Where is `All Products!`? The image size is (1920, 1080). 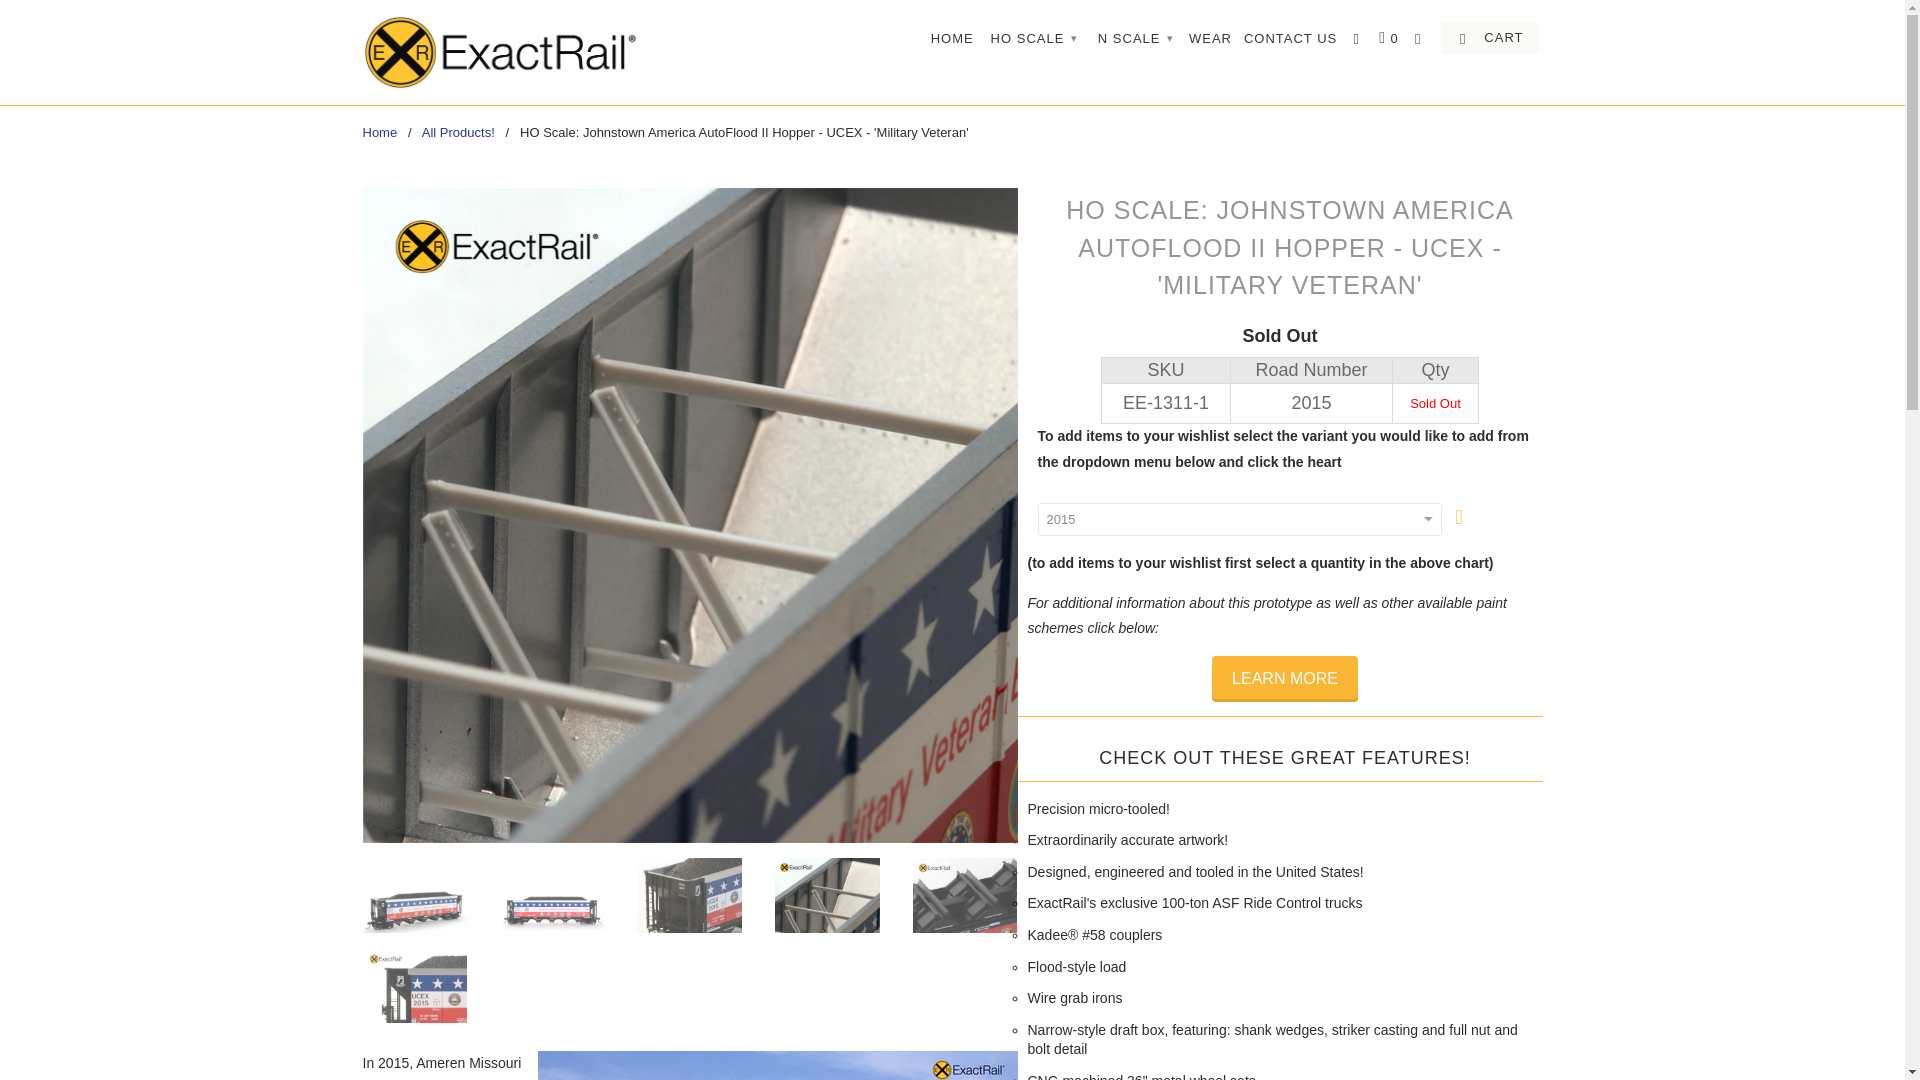 All Products! is located at coordinates (458, 132).